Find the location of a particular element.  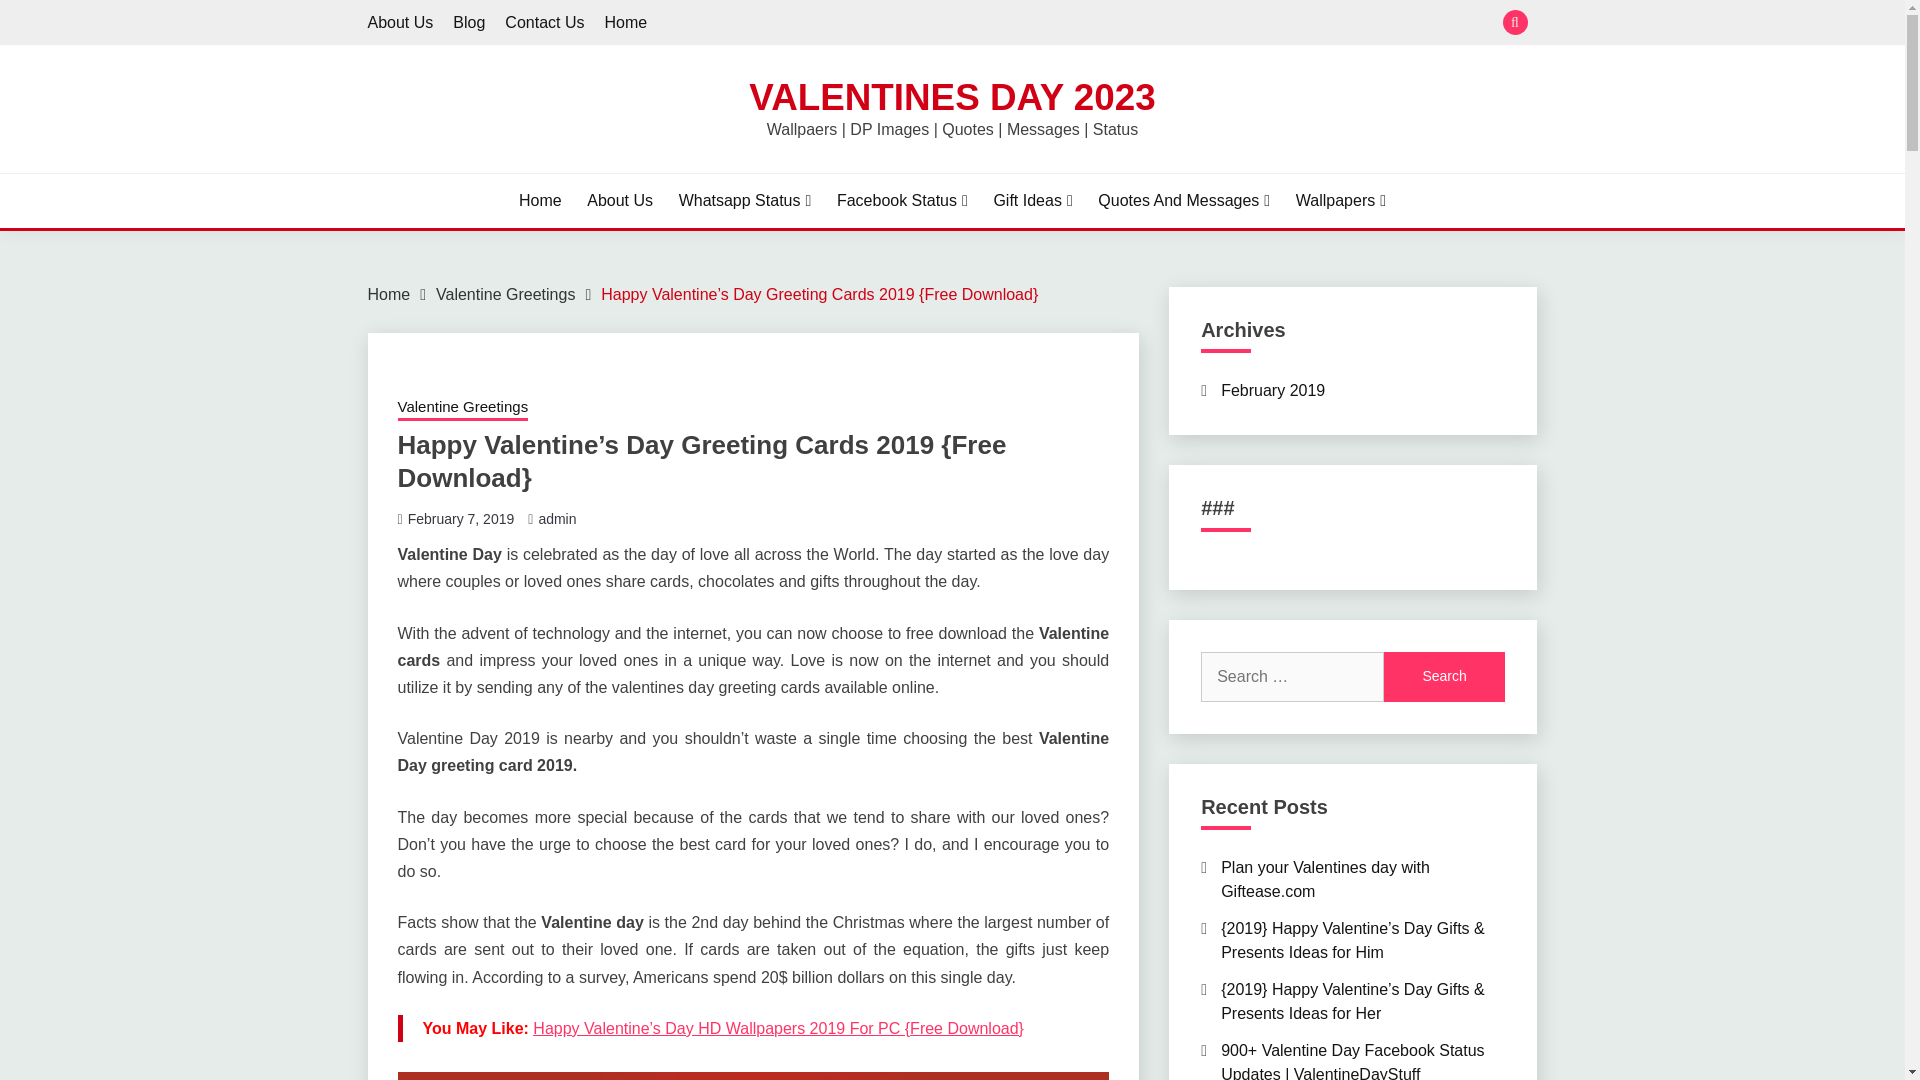

February 7, 2019 is located at coordinates (460, 518).